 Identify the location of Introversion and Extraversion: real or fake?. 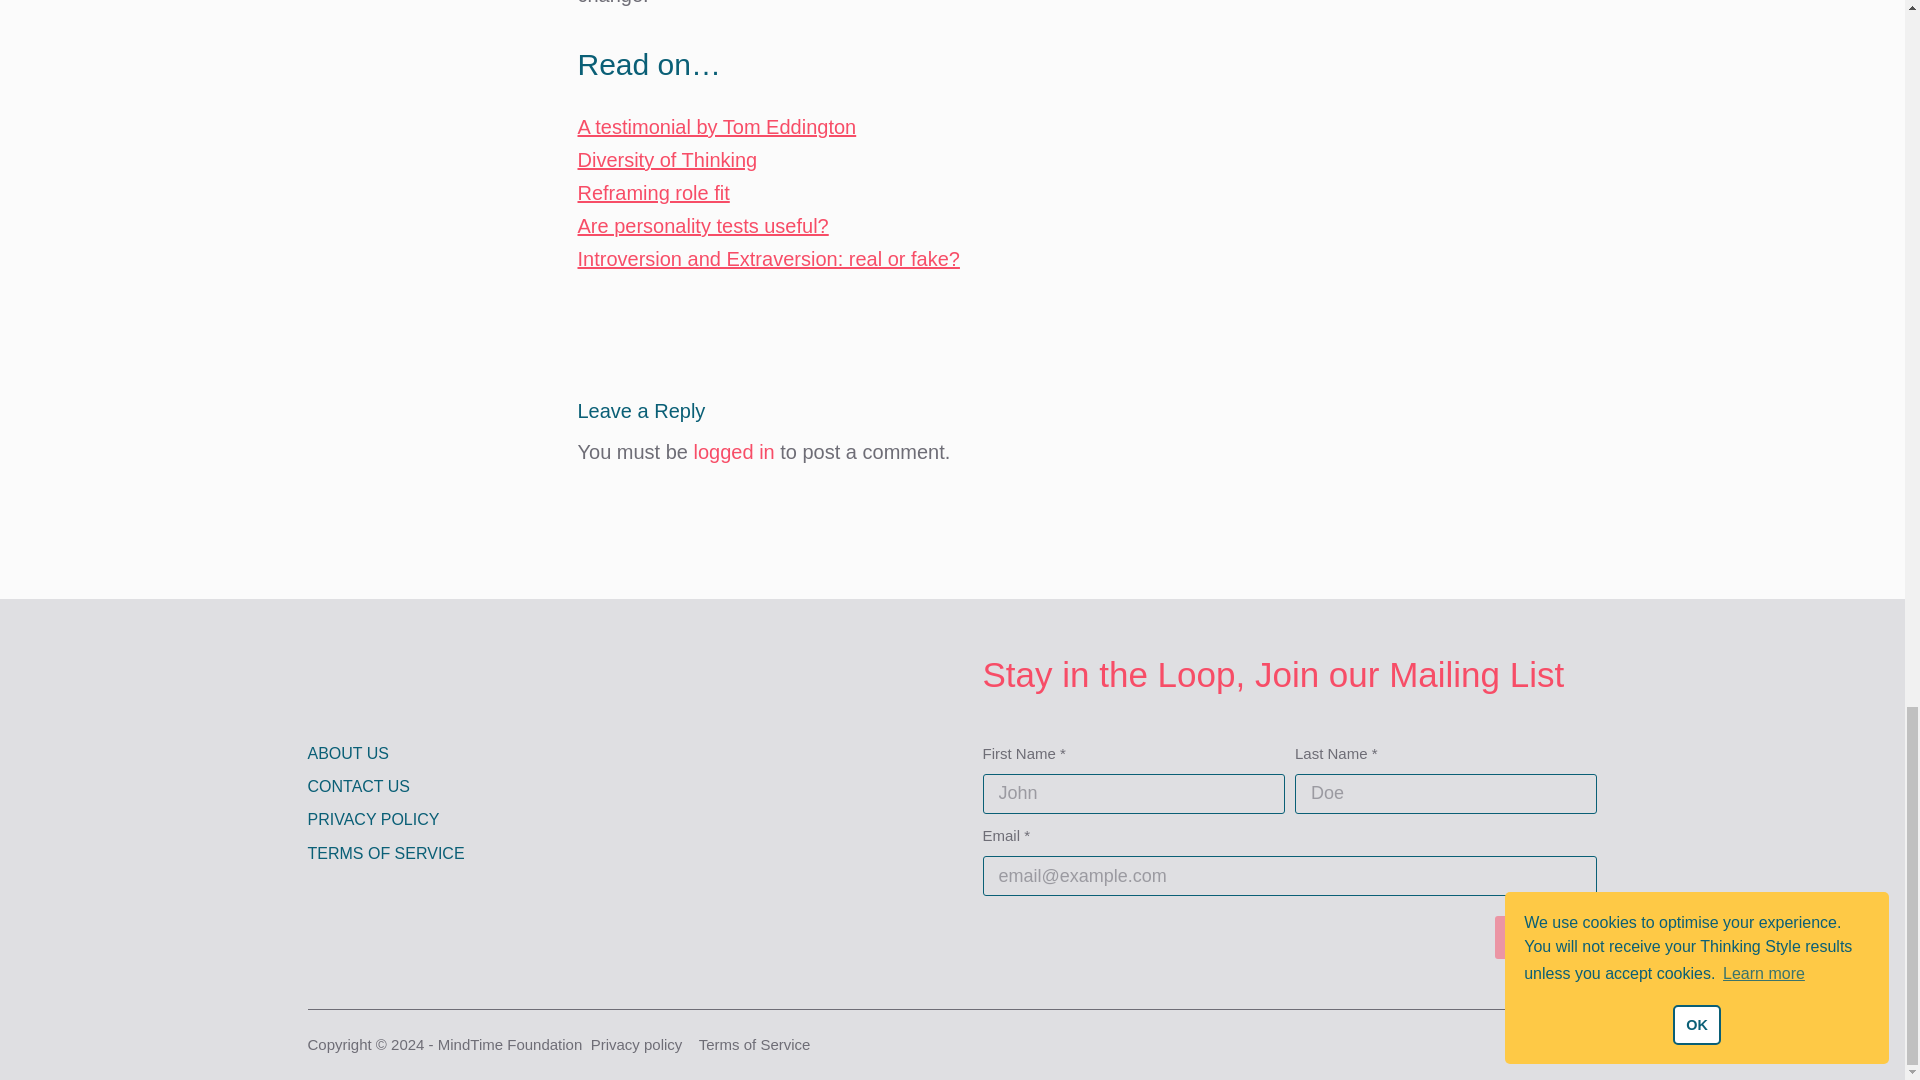
(768, 259).